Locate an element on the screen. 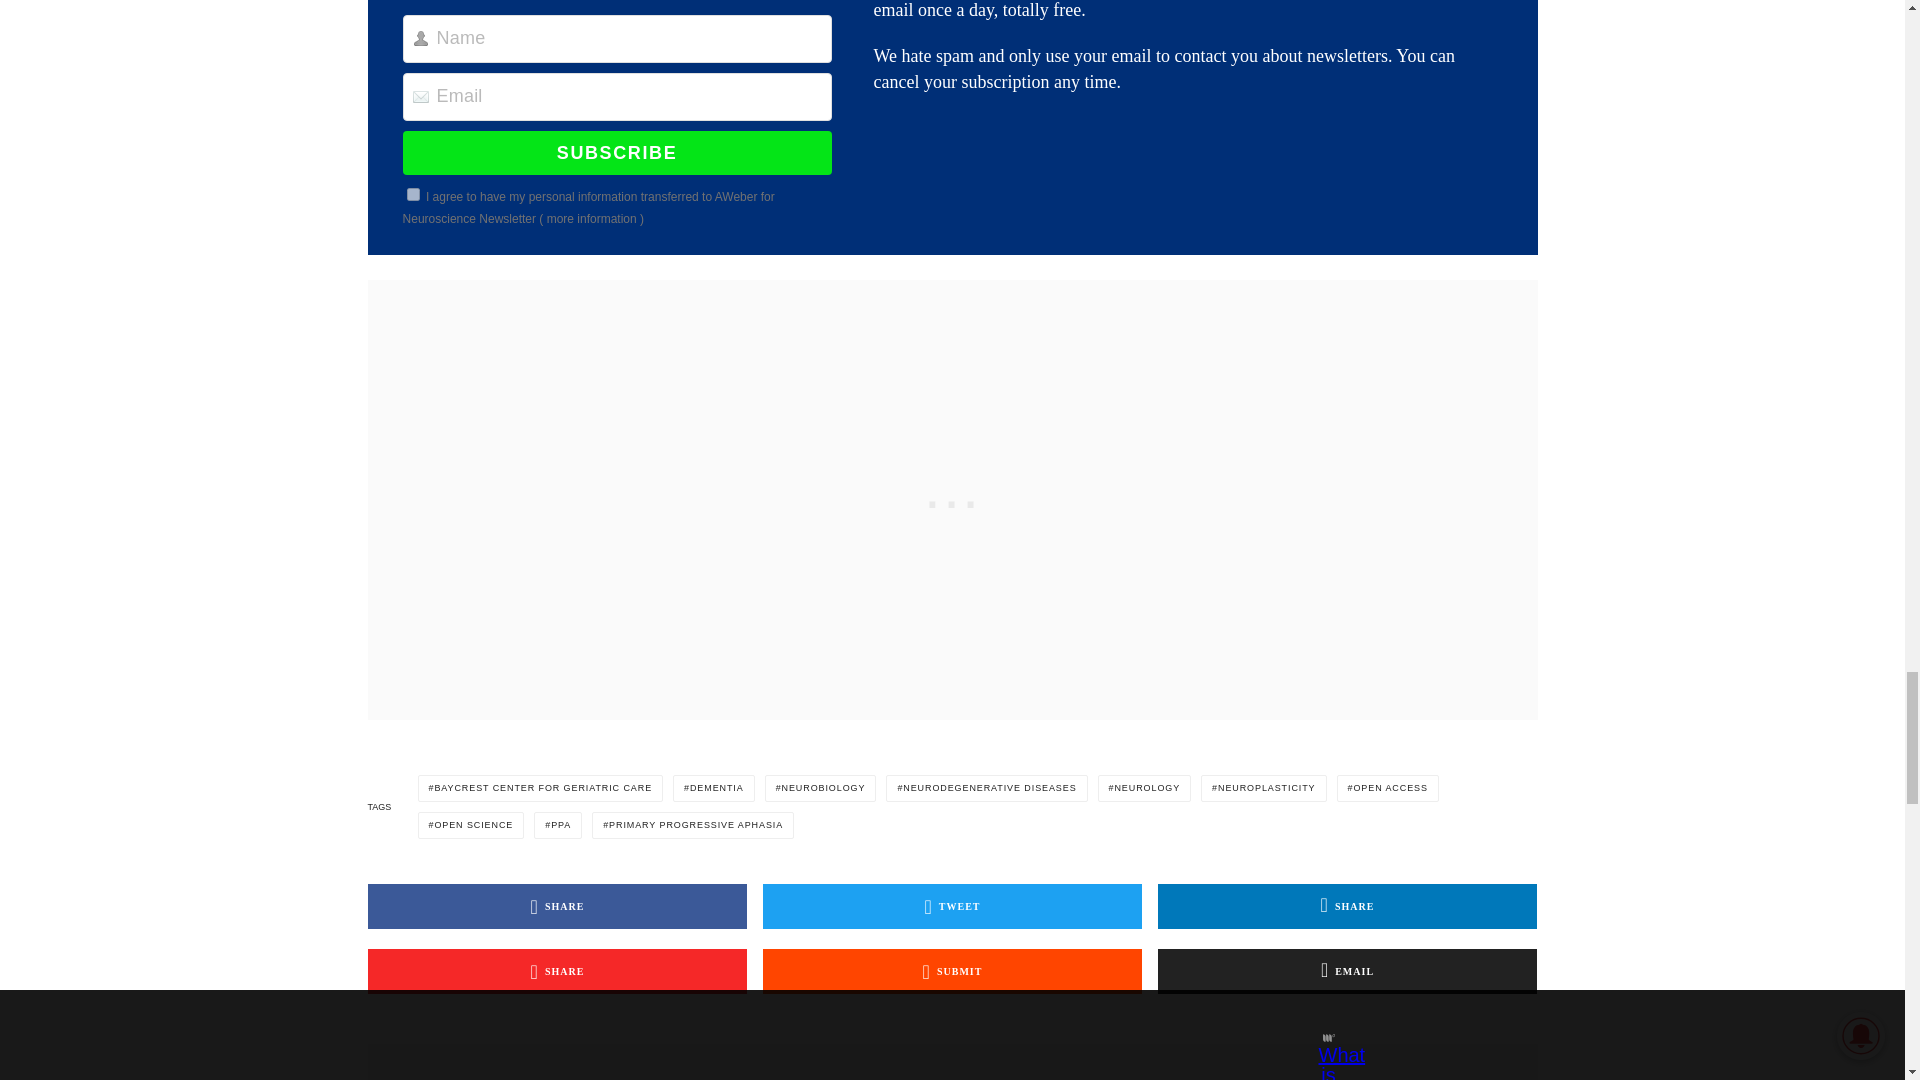  OPEN ACCESS is located at coordinates (1387, 788).